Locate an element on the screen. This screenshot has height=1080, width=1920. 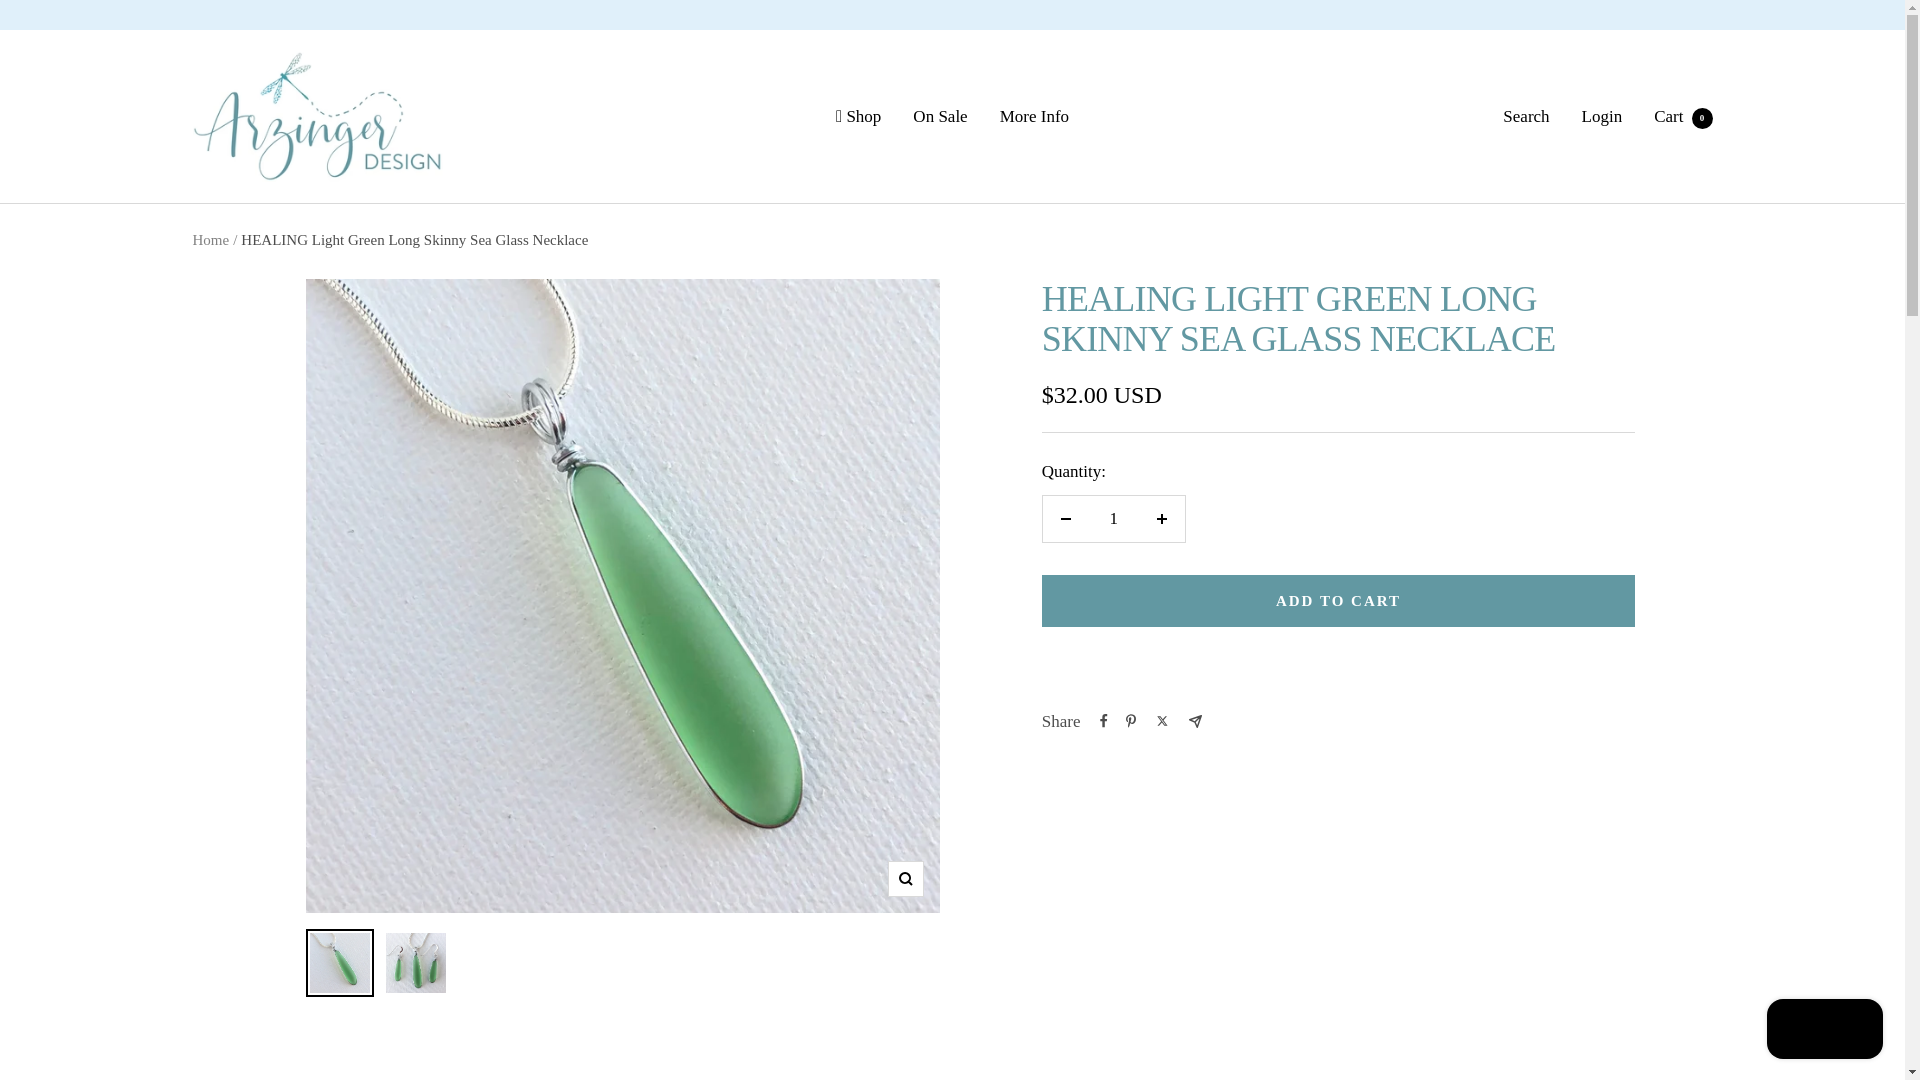
On Sale is located at coordinates (940, 116).